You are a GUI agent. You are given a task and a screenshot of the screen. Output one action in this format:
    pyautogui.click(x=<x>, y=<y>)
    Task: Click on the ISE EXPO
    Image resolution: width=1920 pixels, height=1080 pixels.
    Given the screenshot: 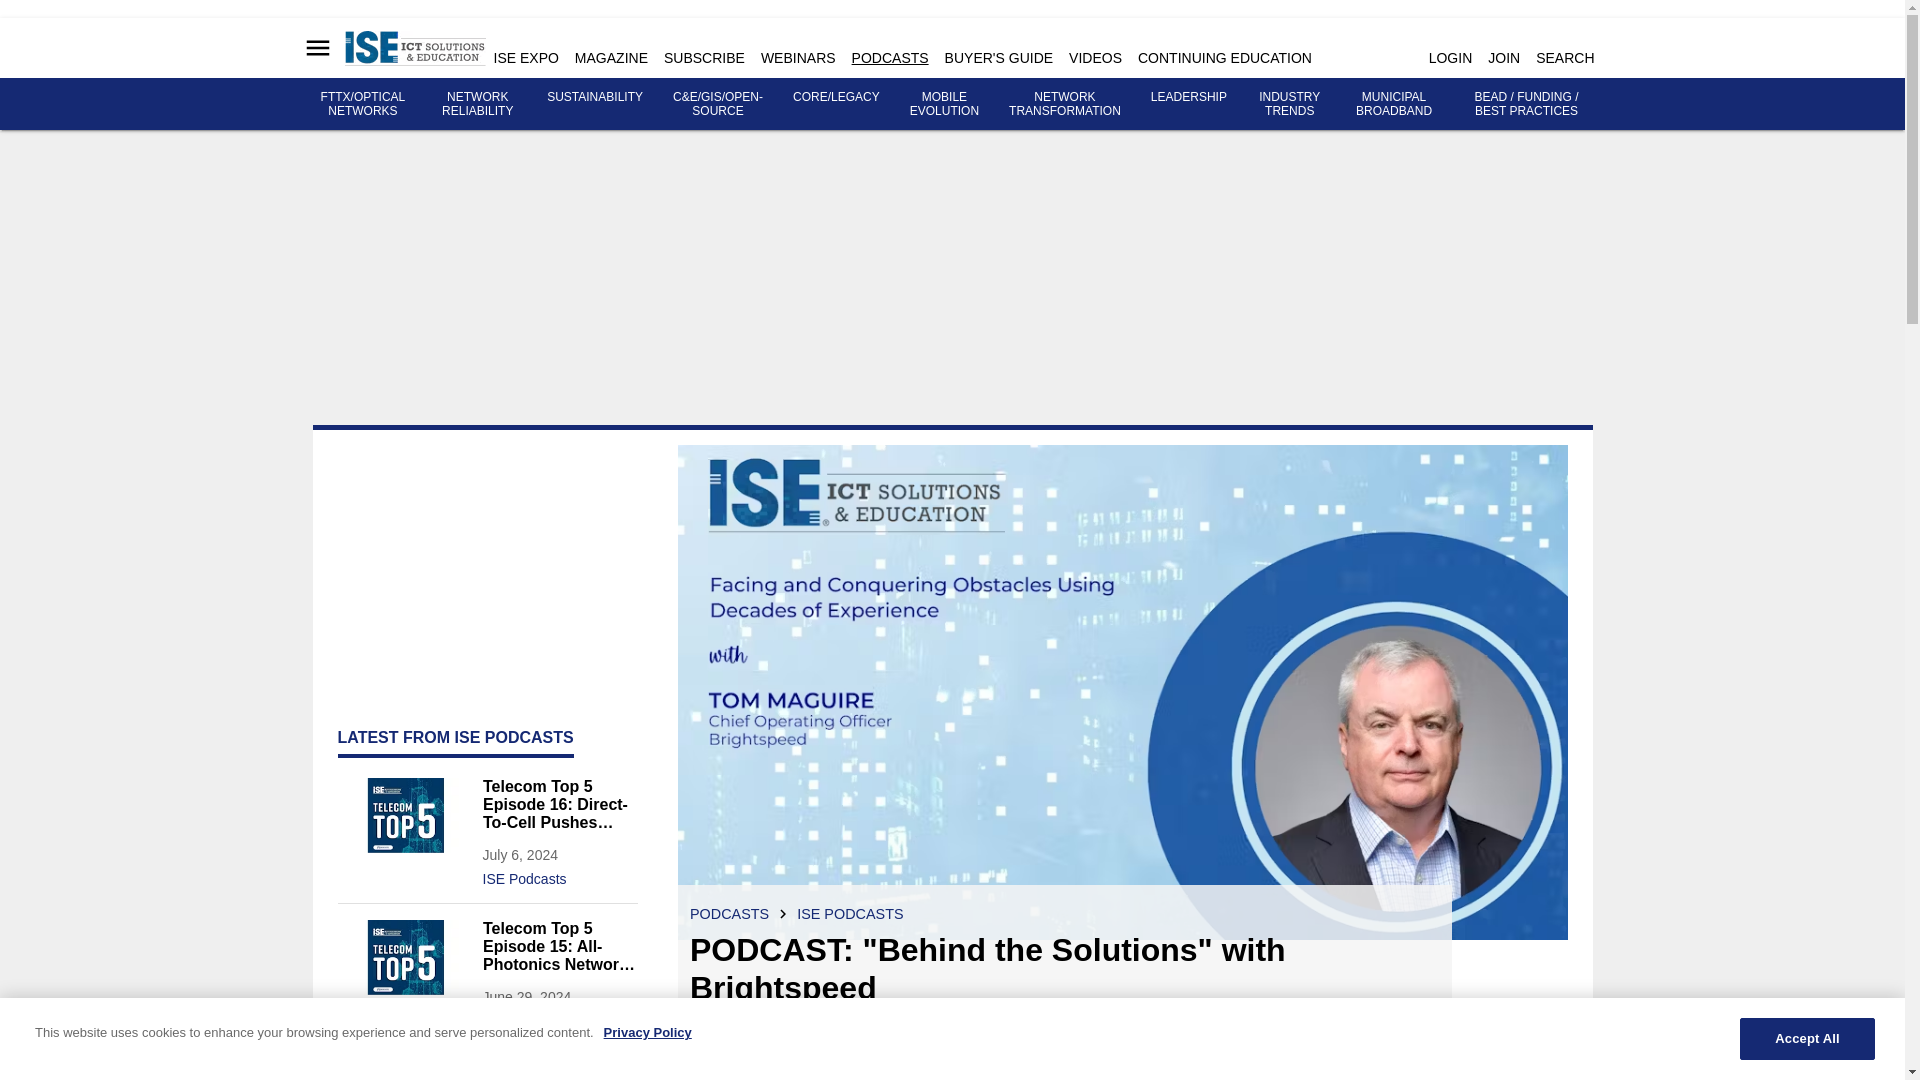 What is the action you would take?
    pyautogui.click(x=526, y=57)
    